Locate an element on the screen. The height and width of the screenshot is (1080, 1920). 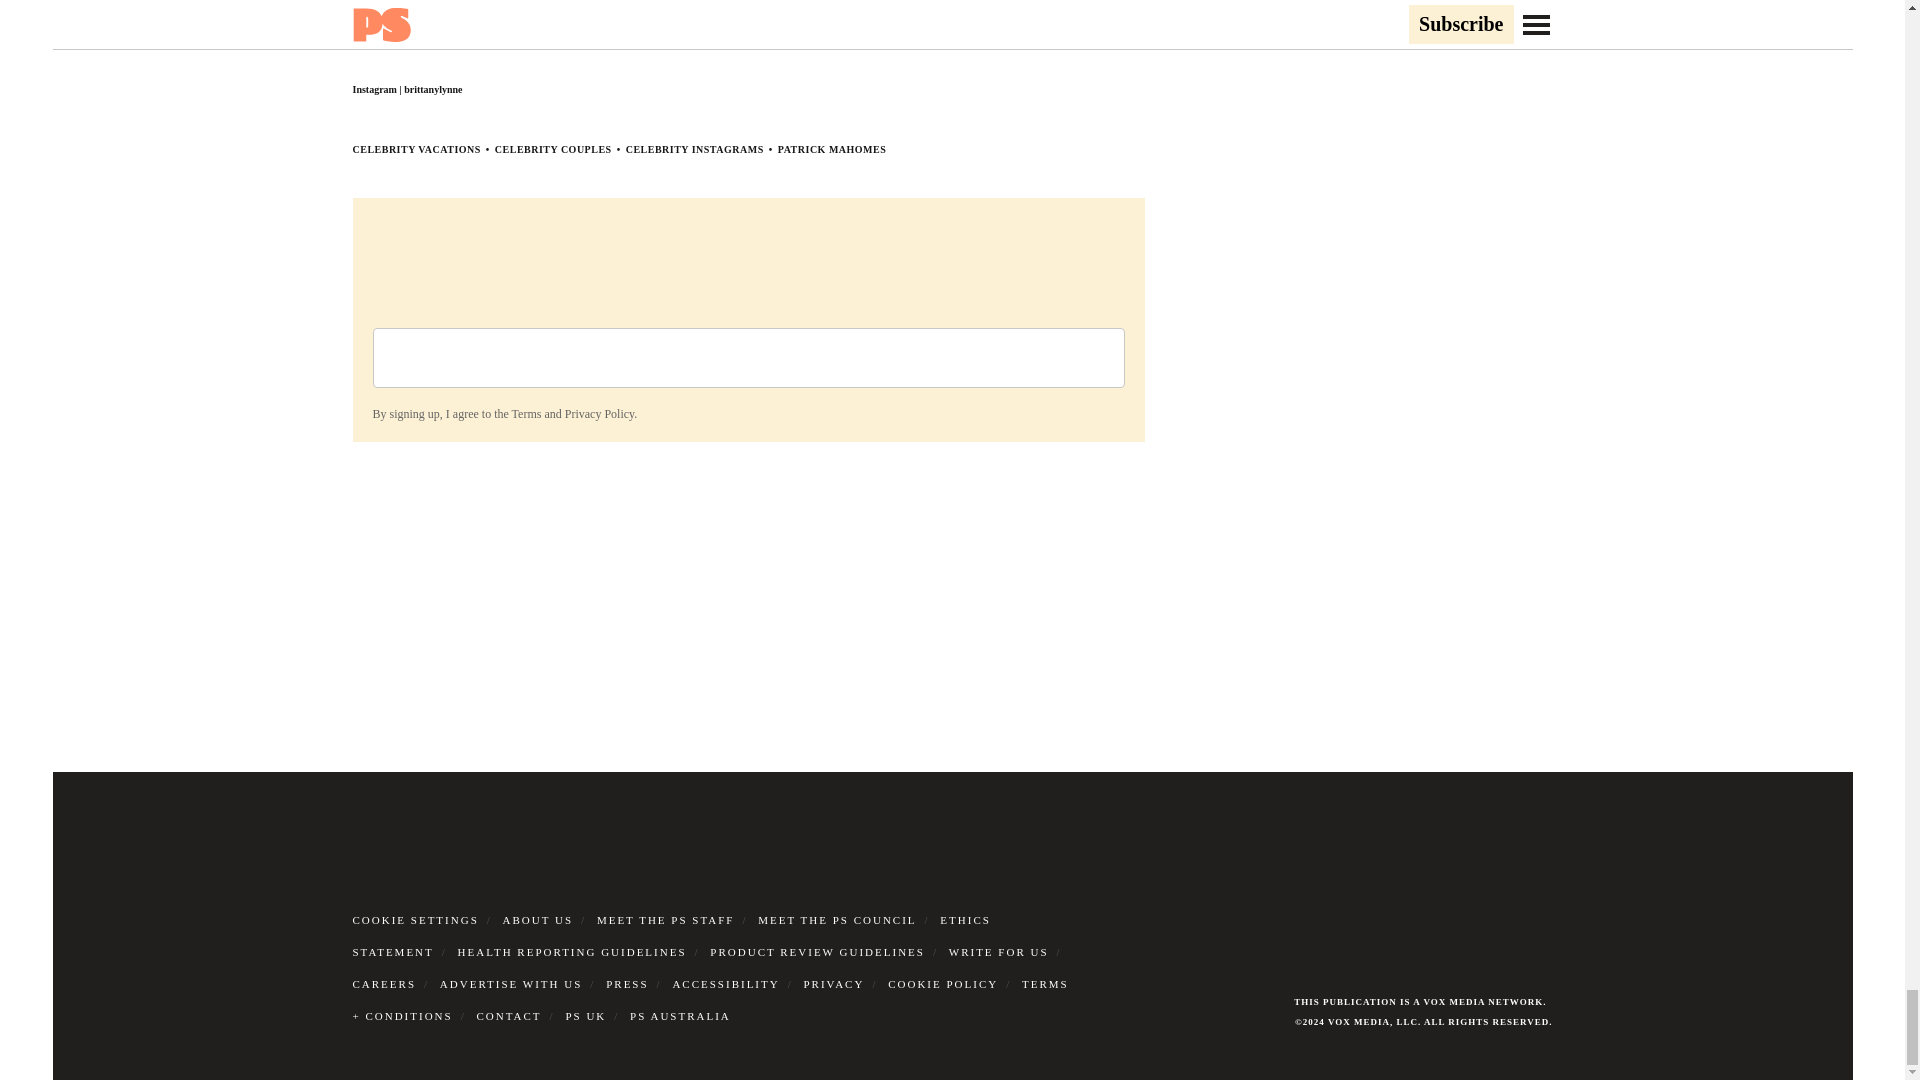
PATRICK MAHOMES is located at coordinates (832, 149).